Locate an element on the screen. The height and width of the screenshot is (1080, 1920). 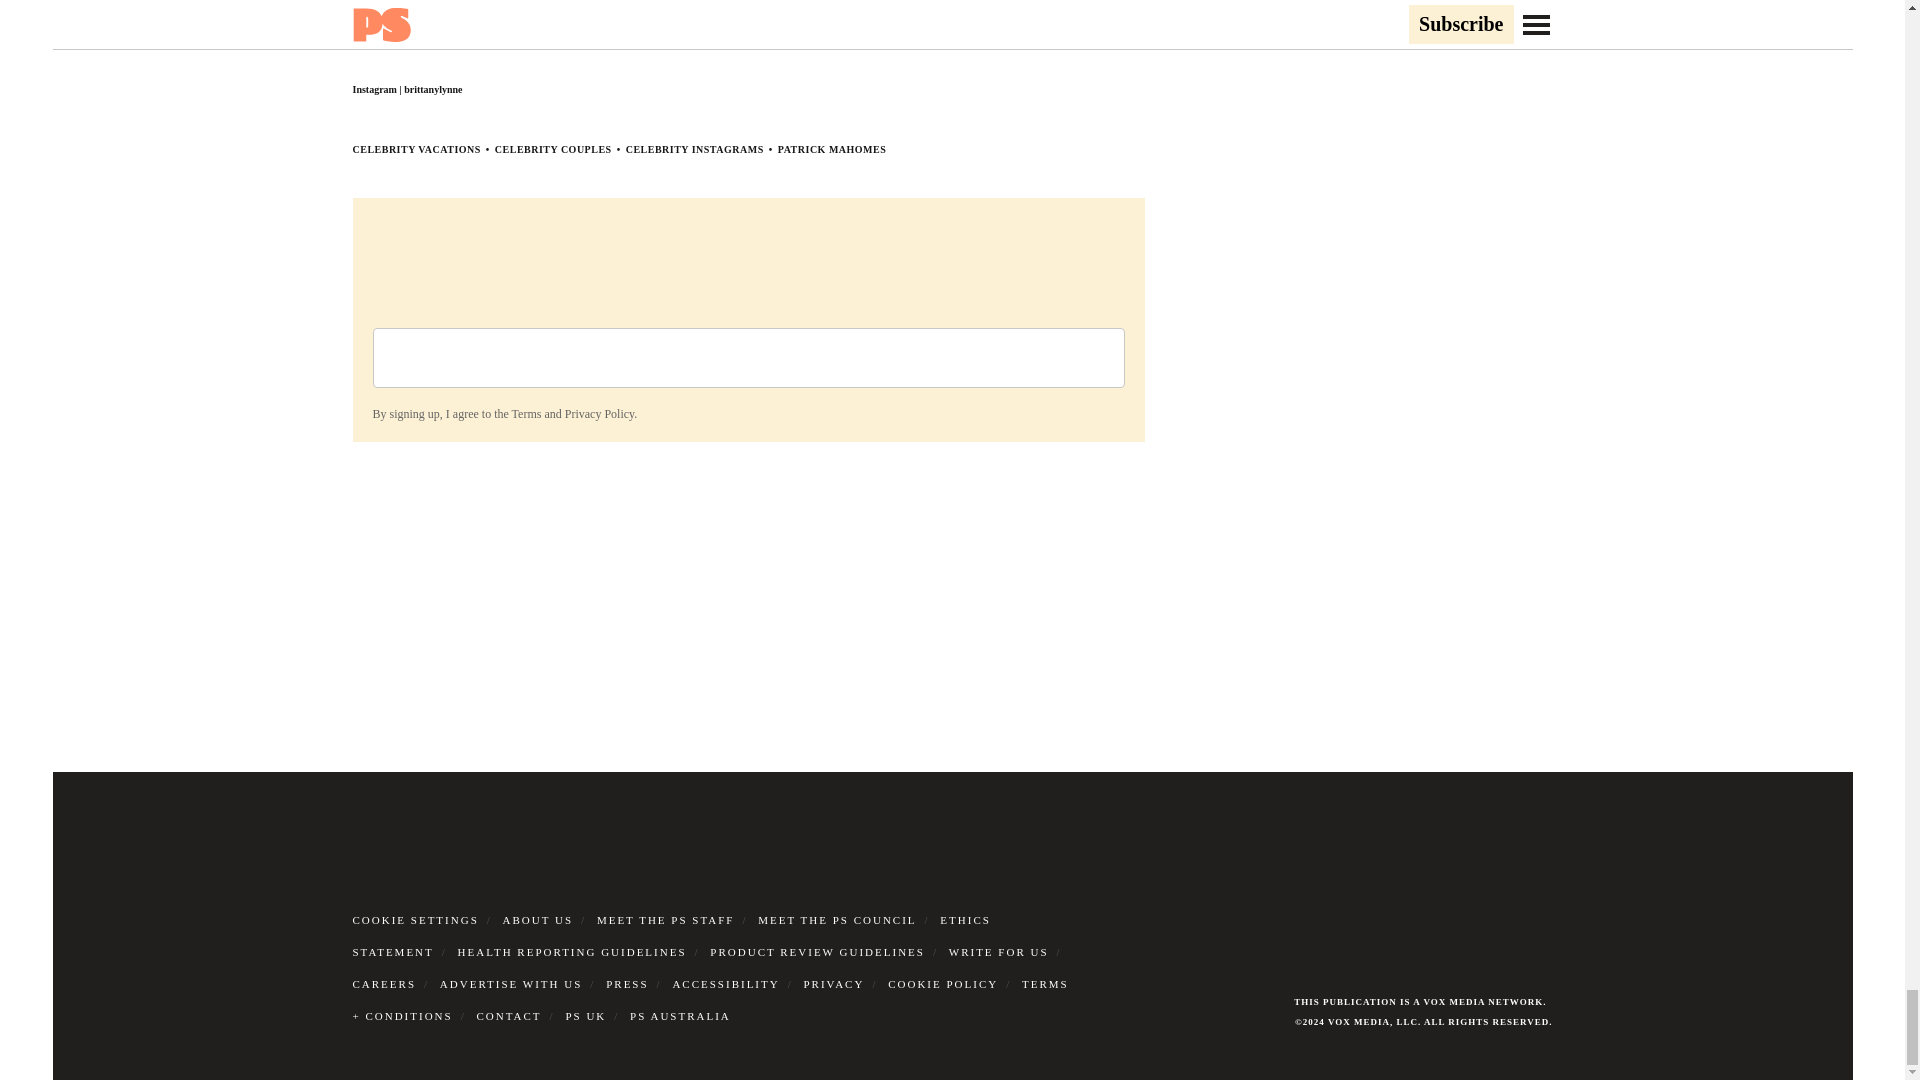
PATRICK MAHOMES is located at coordinates (832, 149).